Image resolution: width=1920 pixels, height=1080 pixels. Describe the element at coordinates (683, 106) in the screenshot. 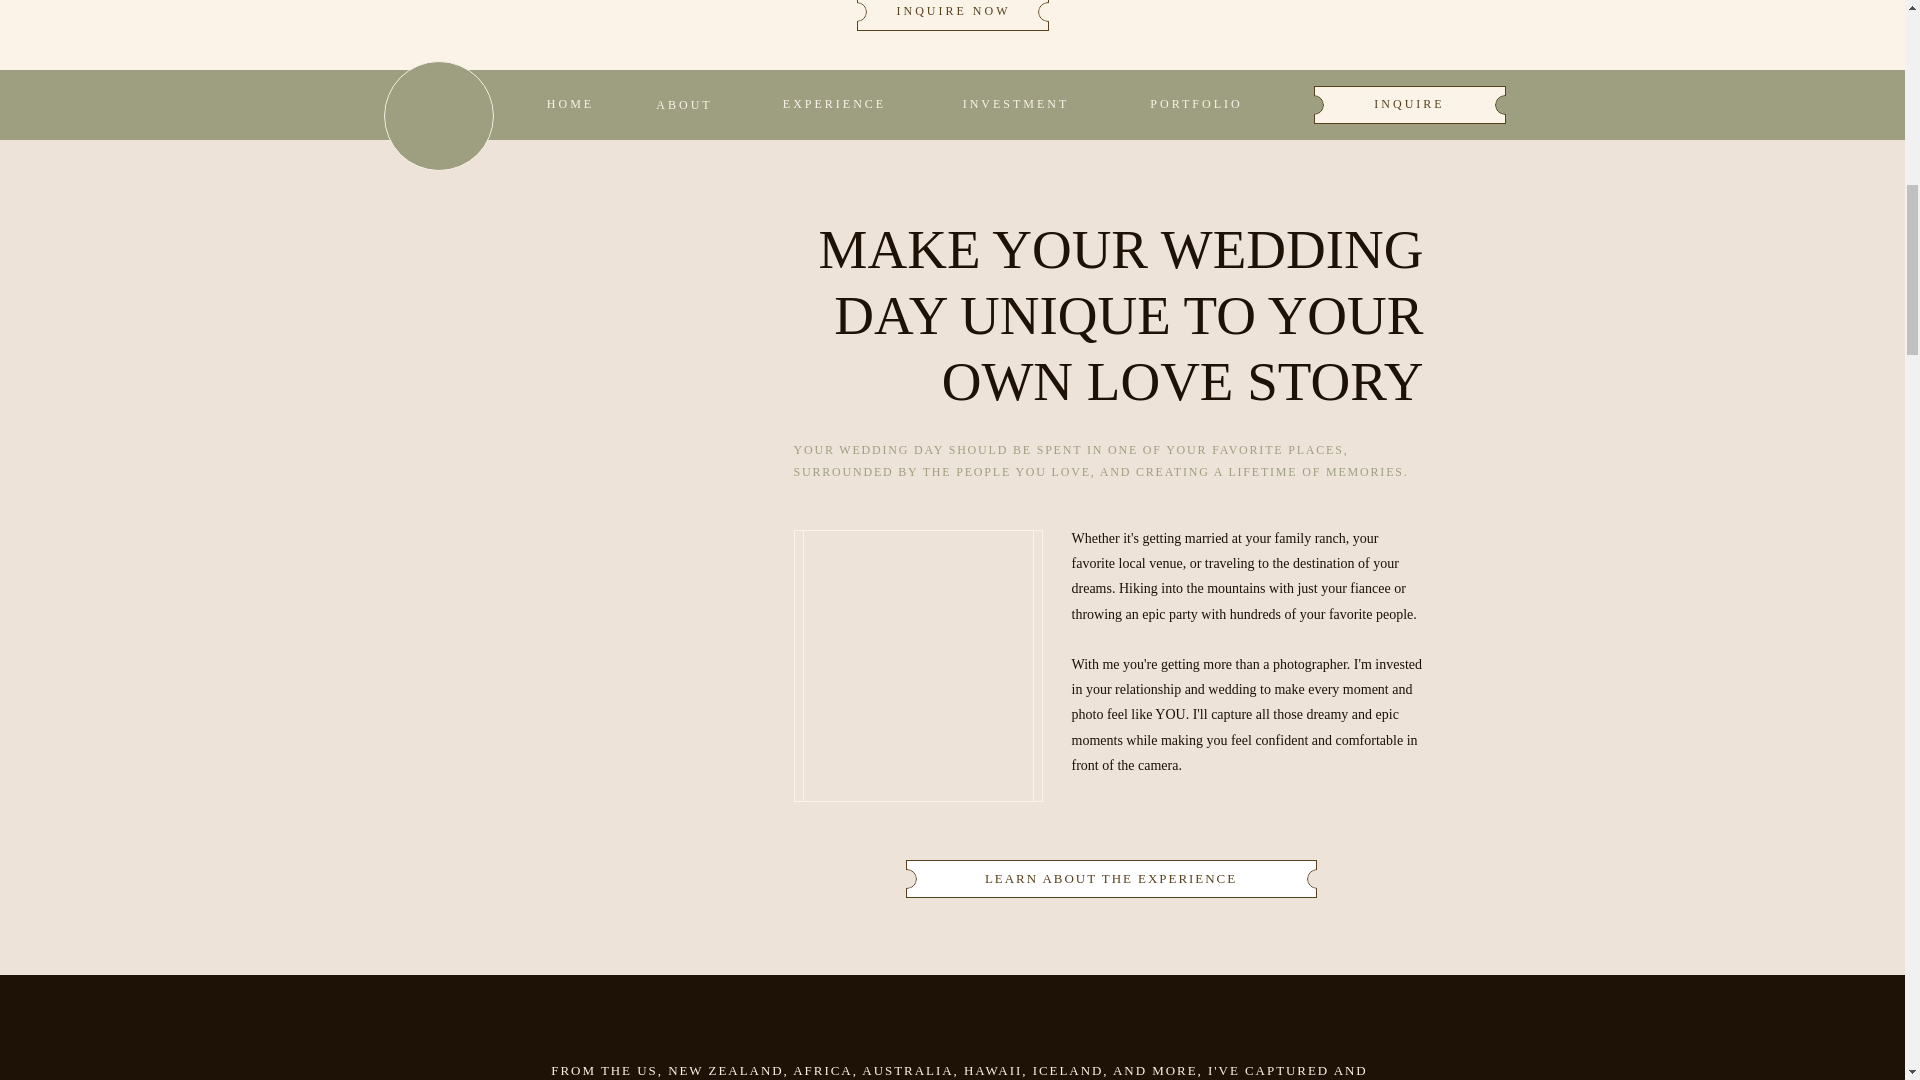

I see `ABOUT` at that location.